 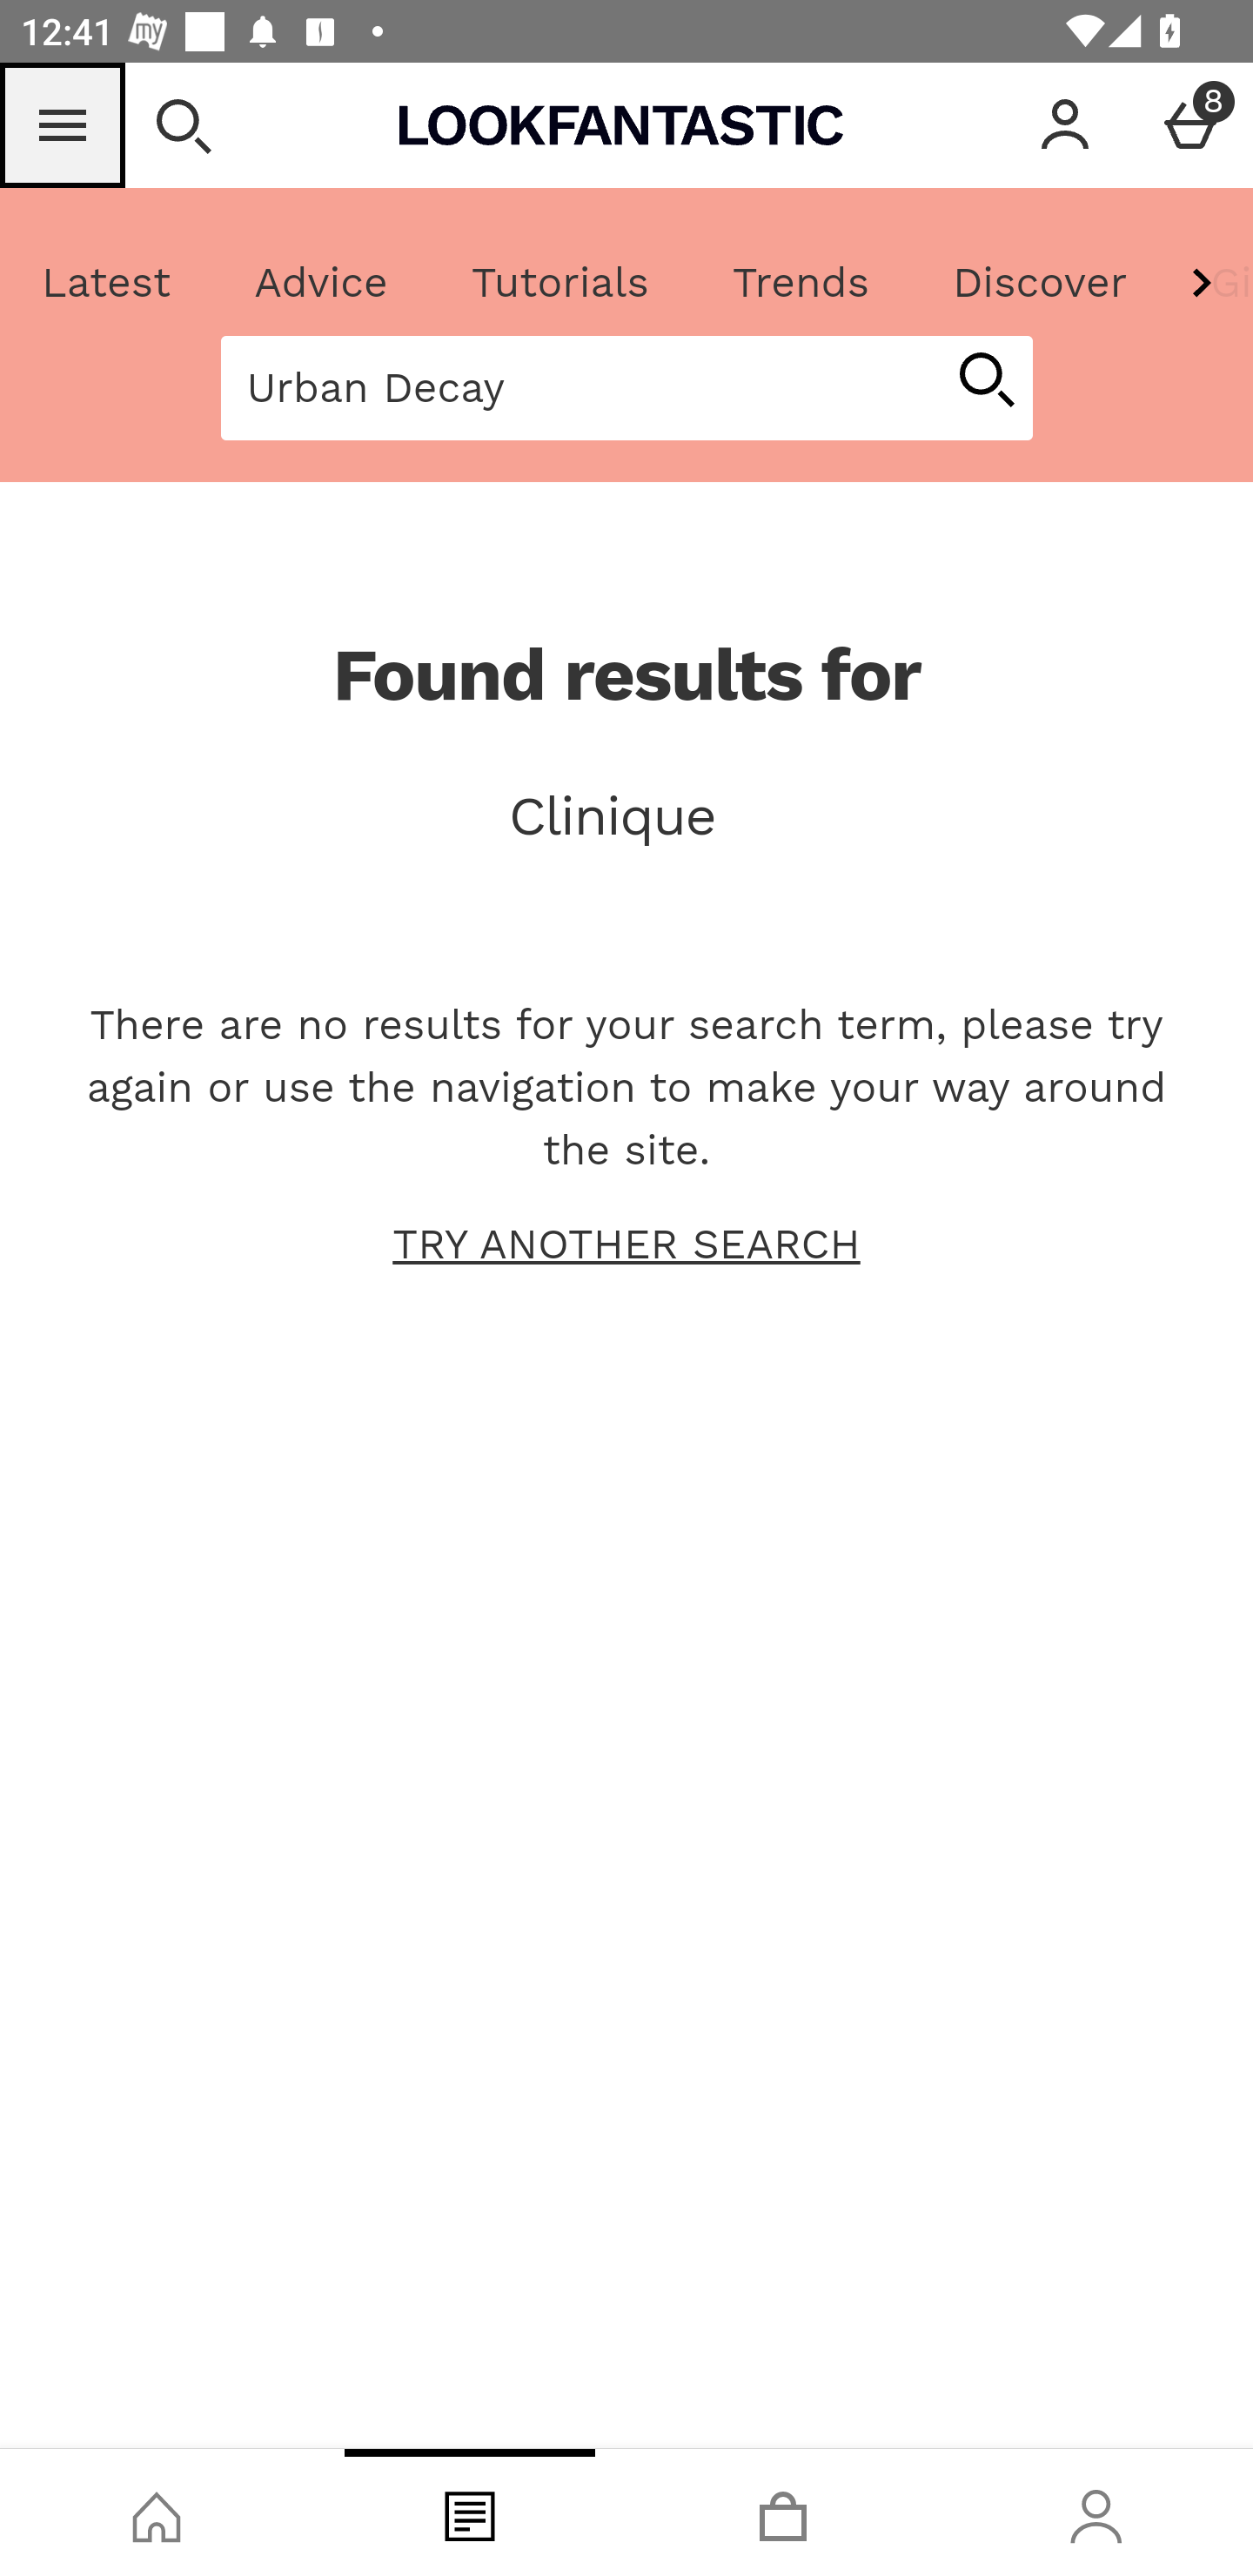 What do you see at coordinates (559, 283) in the screenshot?
I see `Tutorials` at bounding box center [559, 283].